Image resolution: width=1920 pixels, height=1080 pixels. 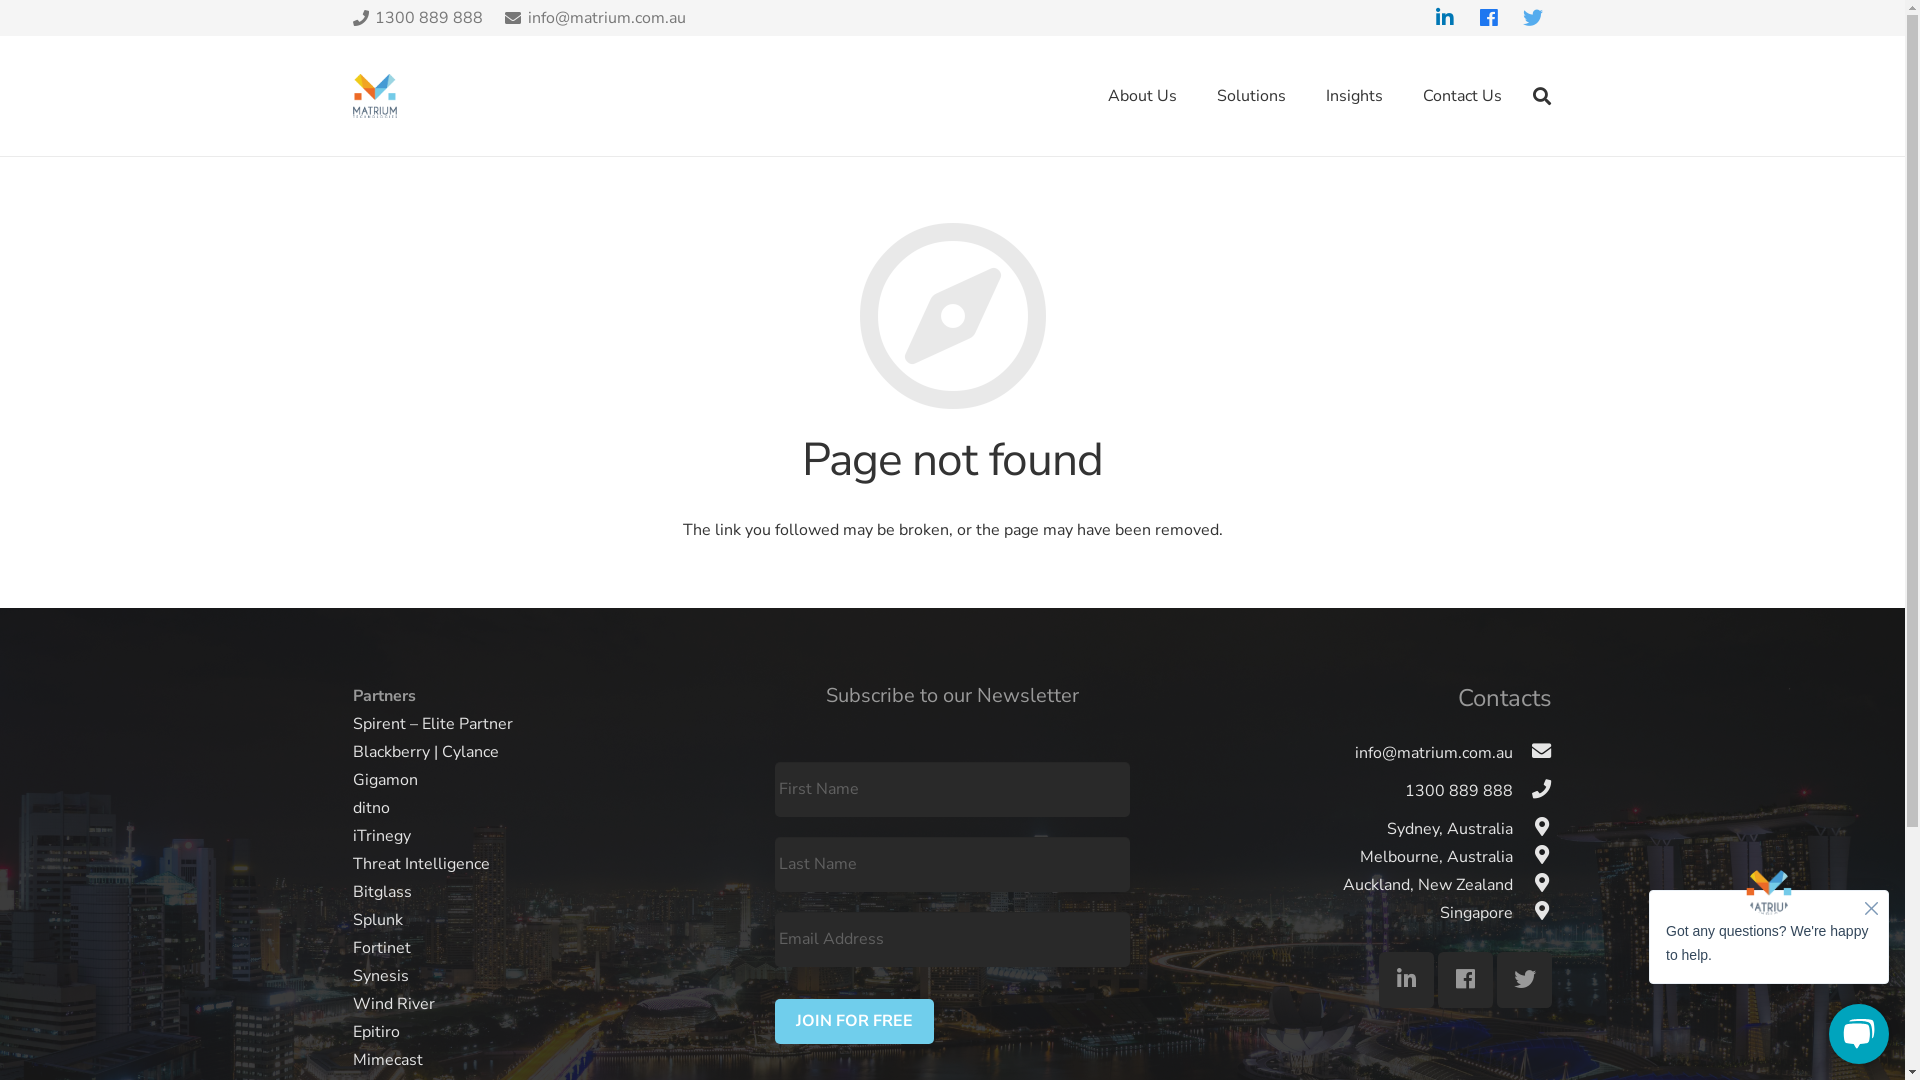 I want to click on Synesis, so click(x=380, y=976).